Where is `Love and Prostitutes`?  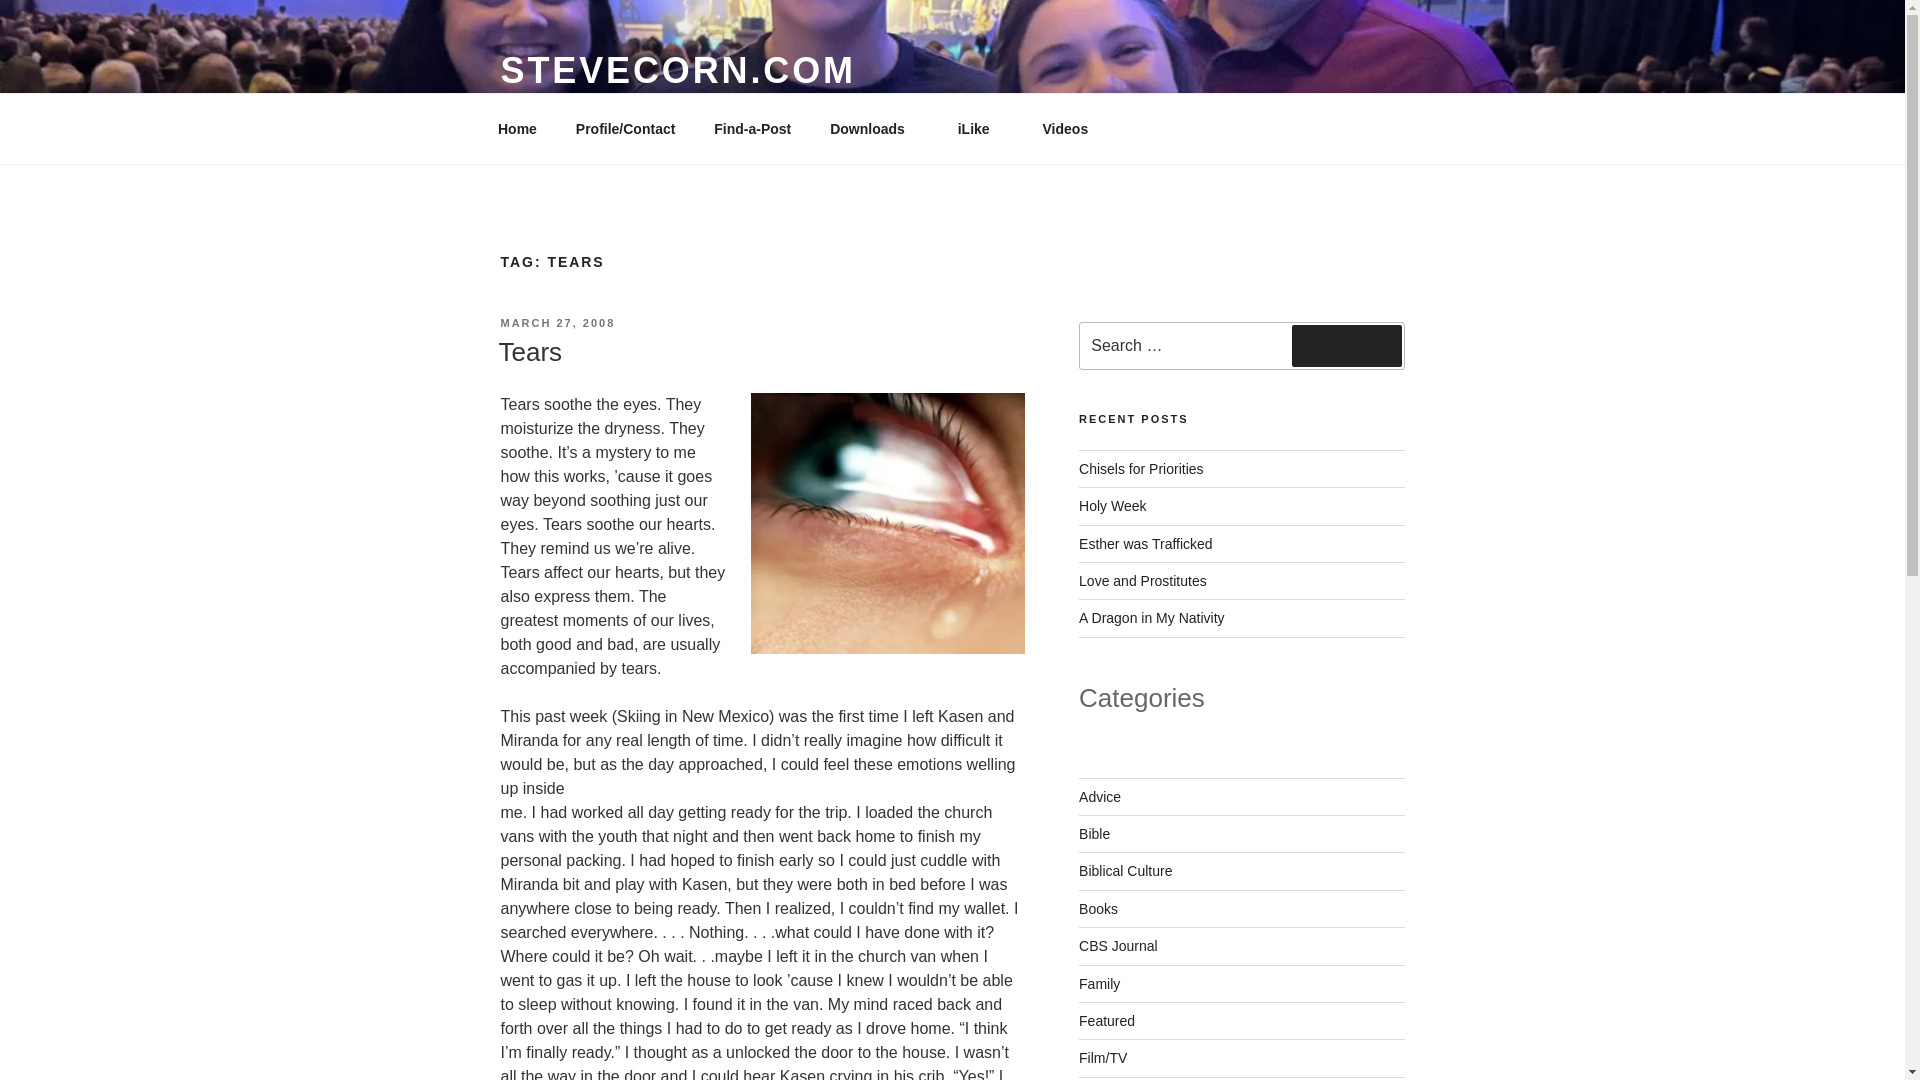
Love and Prostitutes is located at coordinates (1143, 580).